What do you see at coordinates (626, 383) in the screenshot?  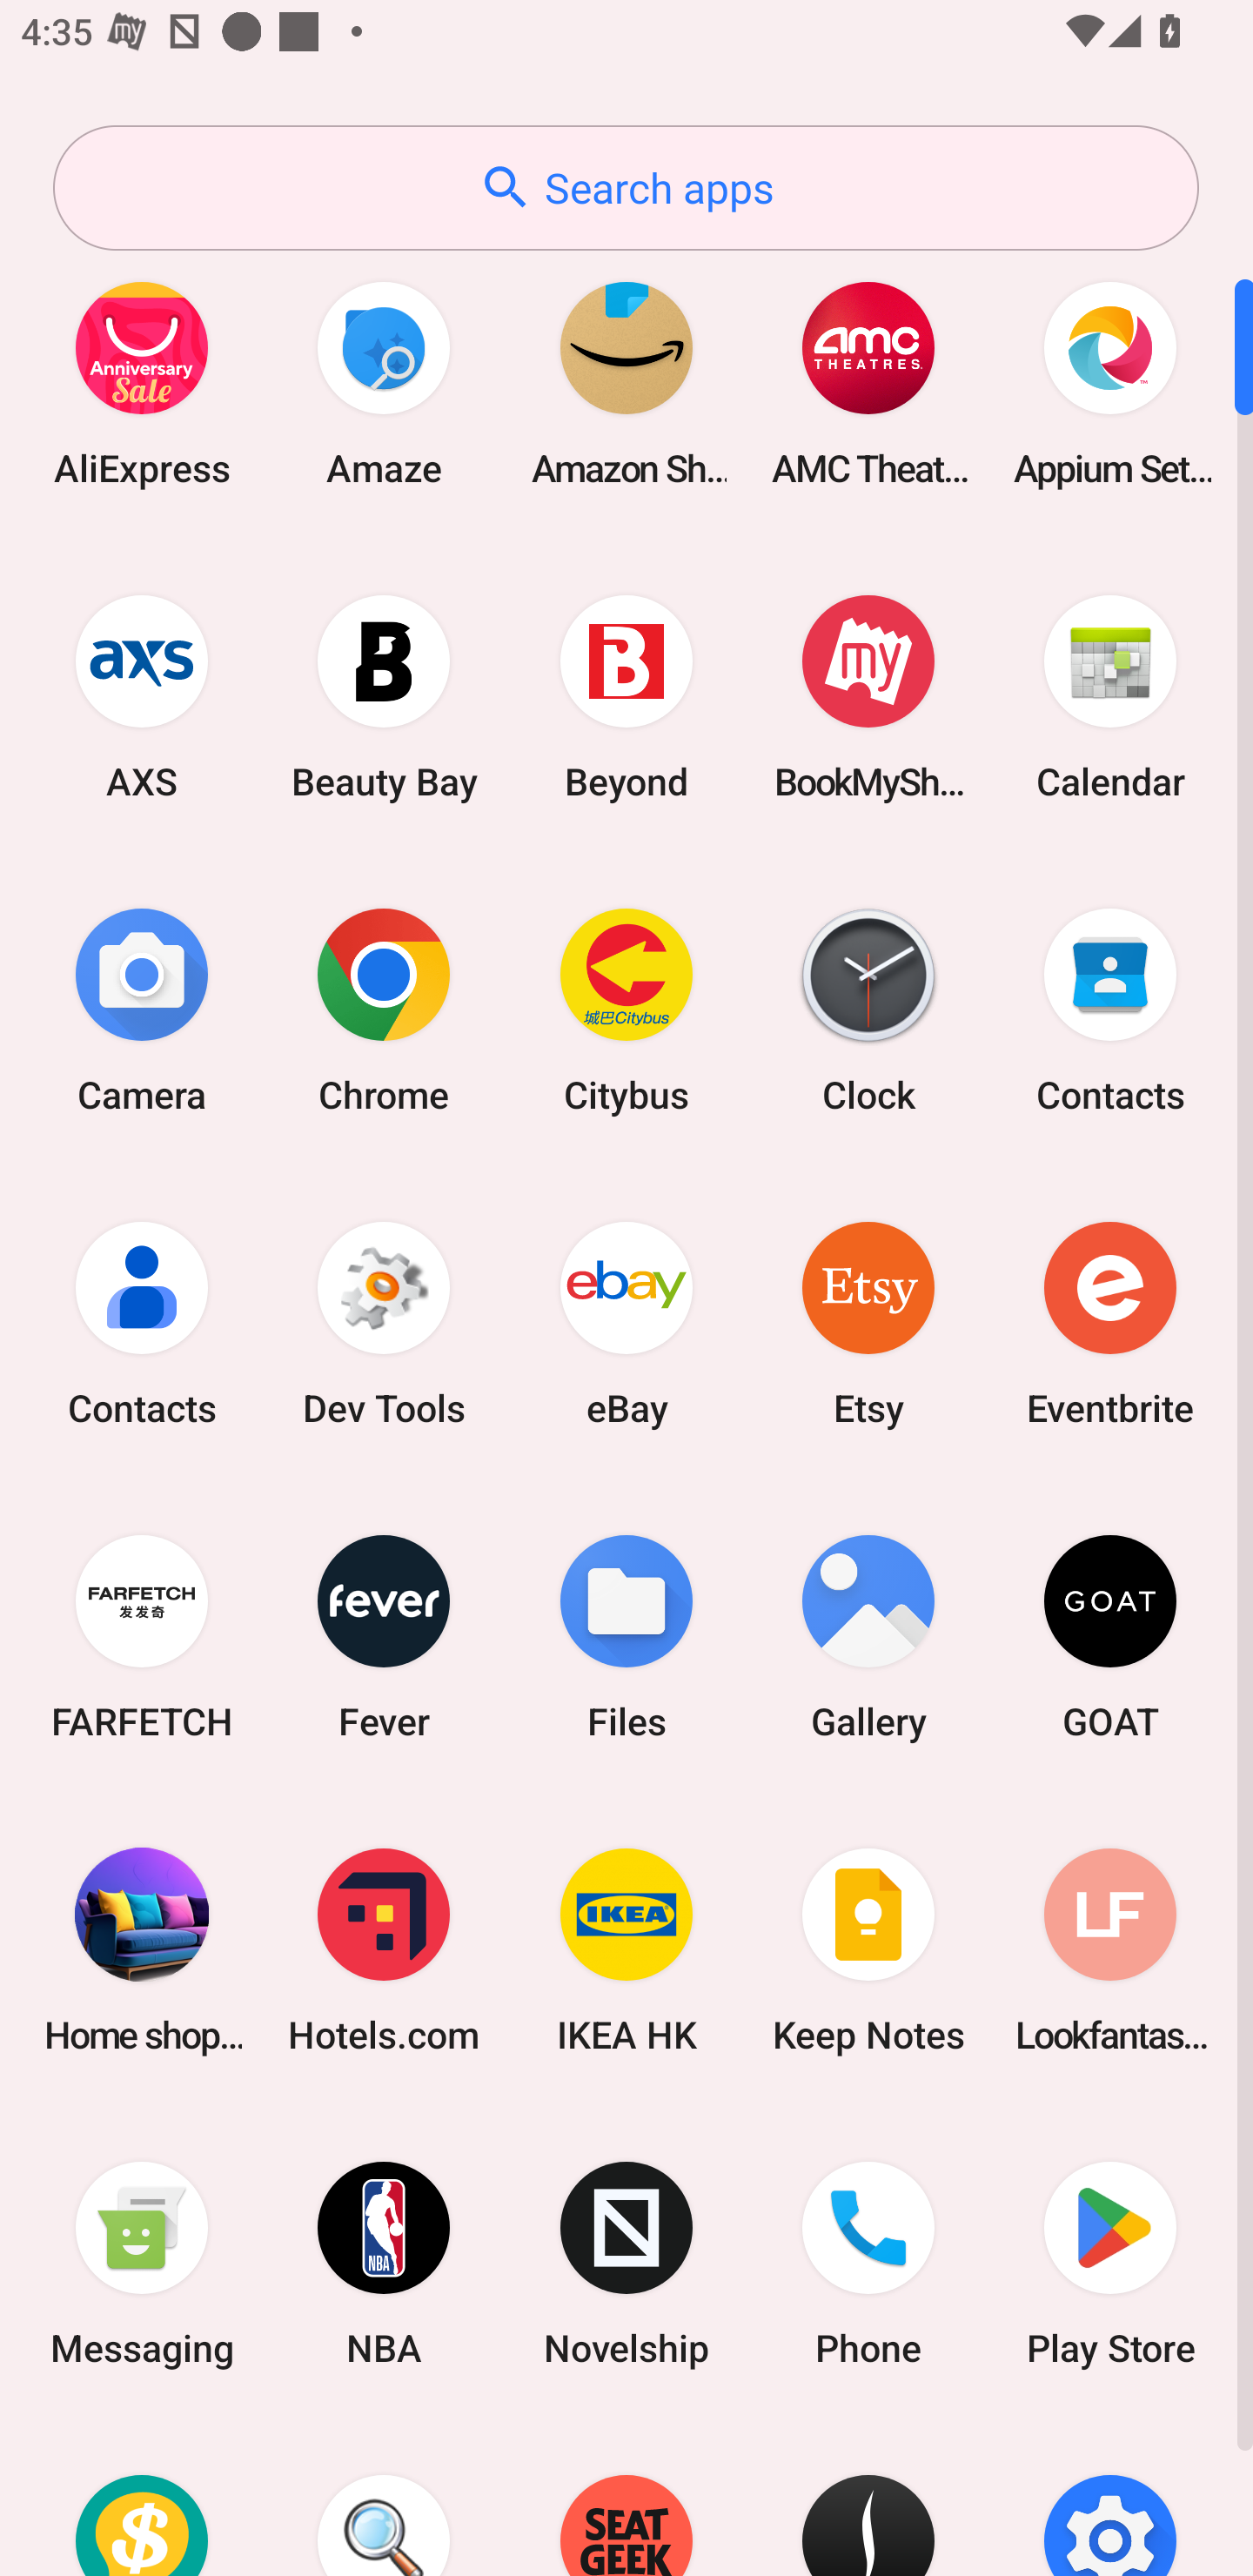 I see `Amazon Shopping` at bounding box center [626, 383].